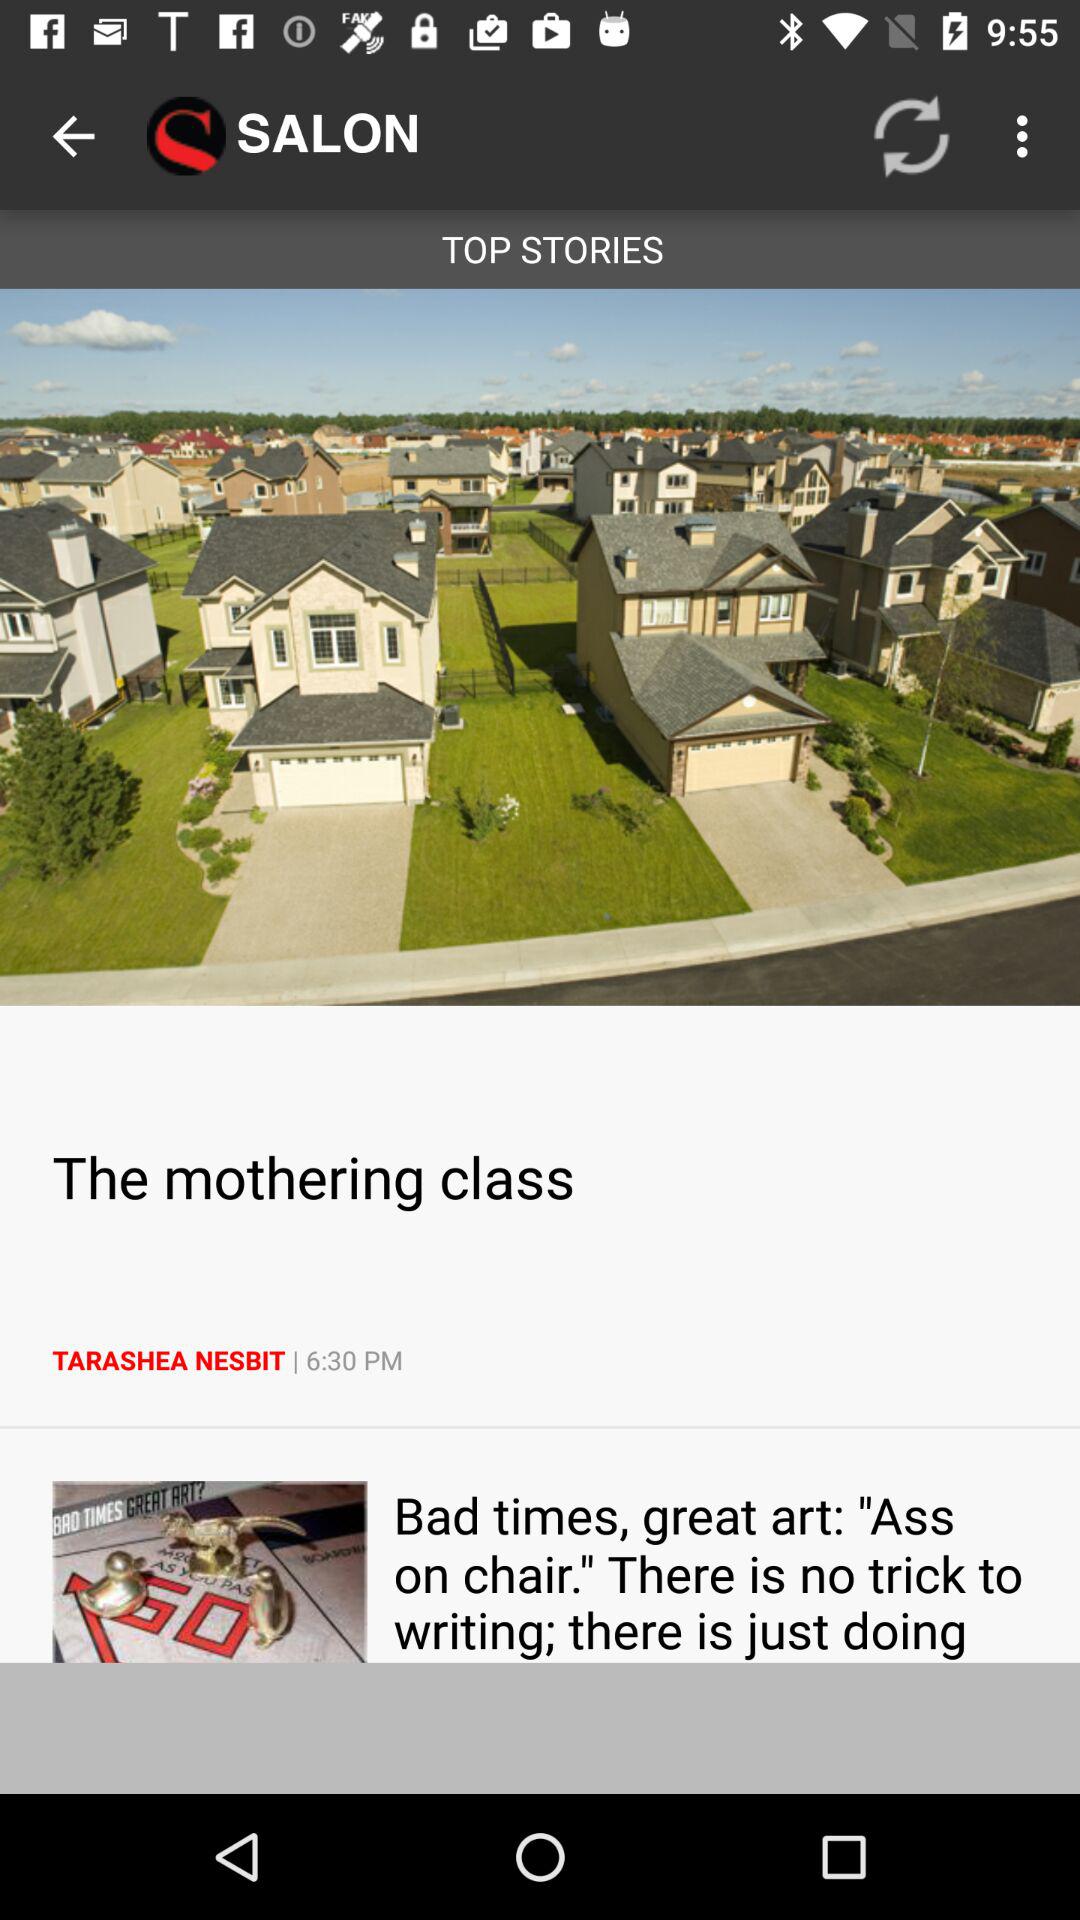 This screenshot has width=1080, height=1920. What do you see at coordinates (912, 136) in the screenshot?
I see `turn off the icon above top stories item` at bounding box center [912, 136].